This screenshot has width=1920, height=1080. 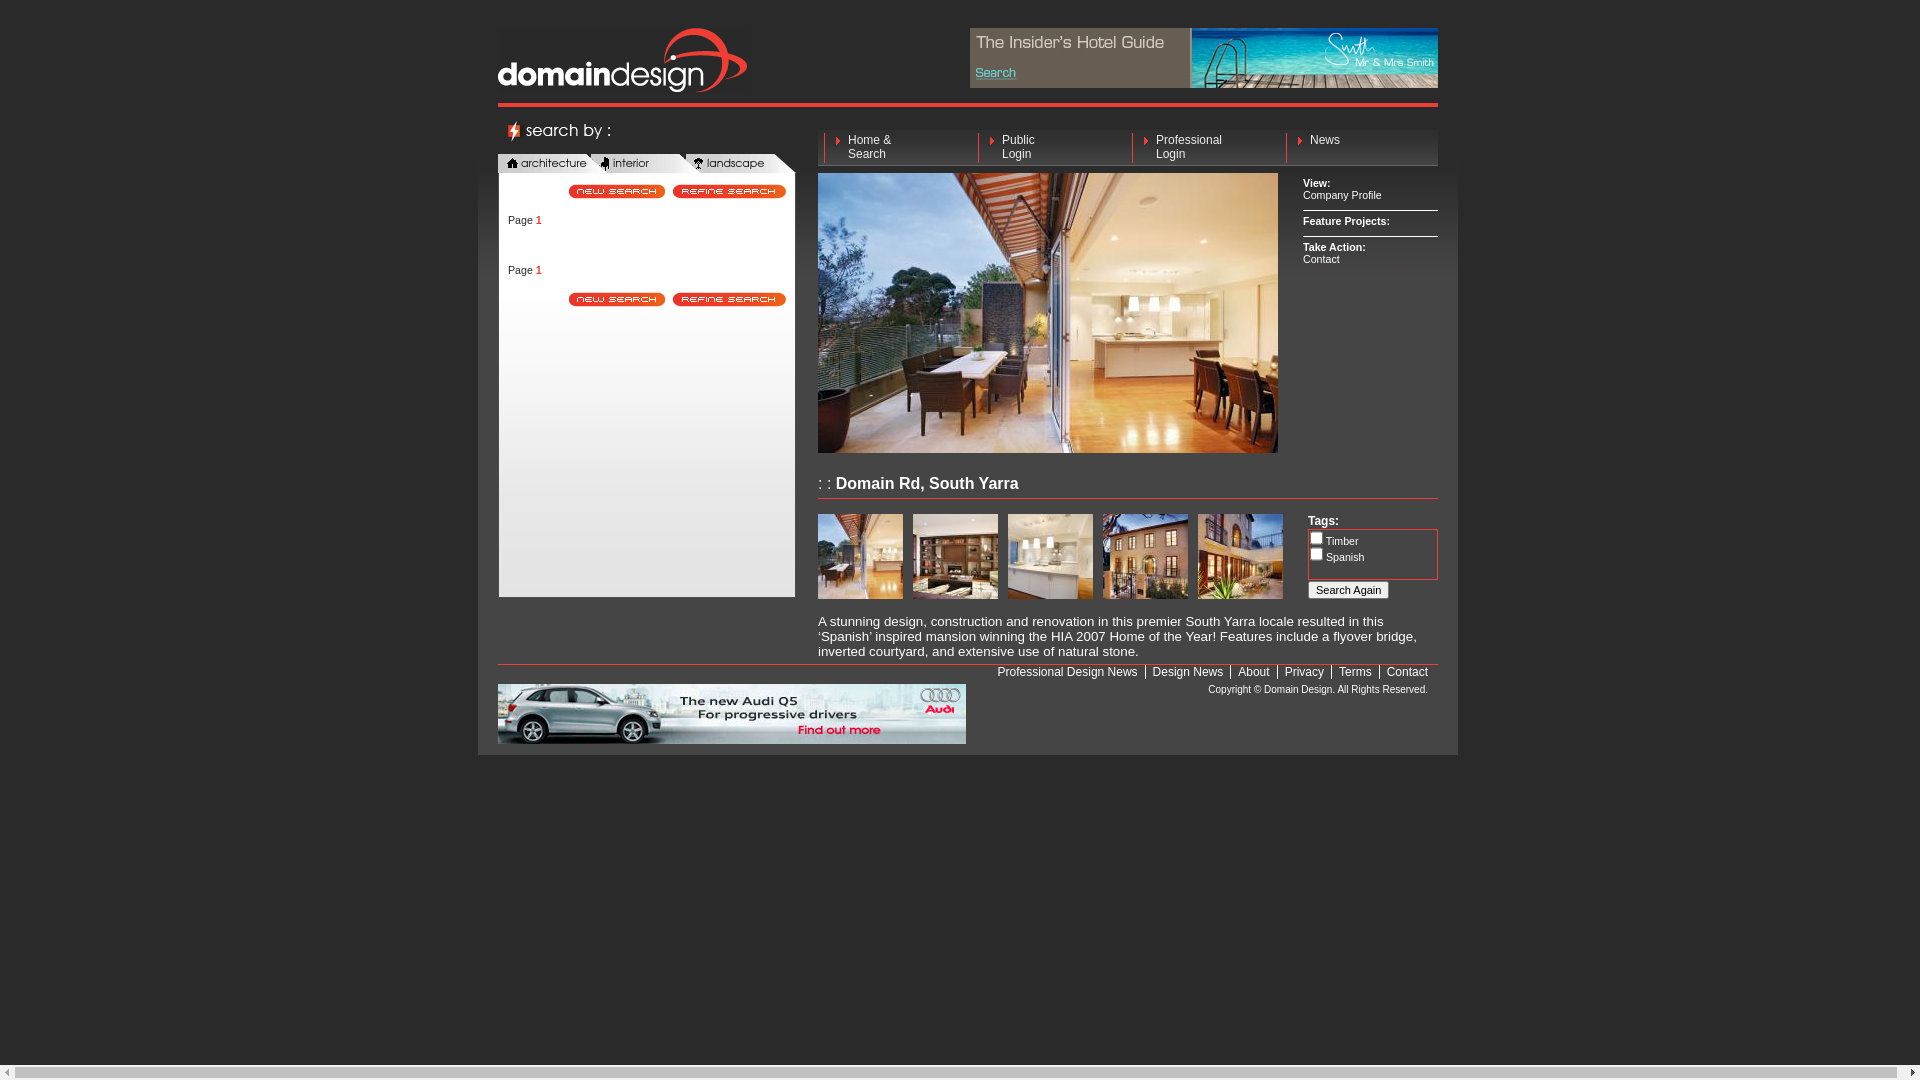 I want to click on Privacy, so click(x=1304, y=672).